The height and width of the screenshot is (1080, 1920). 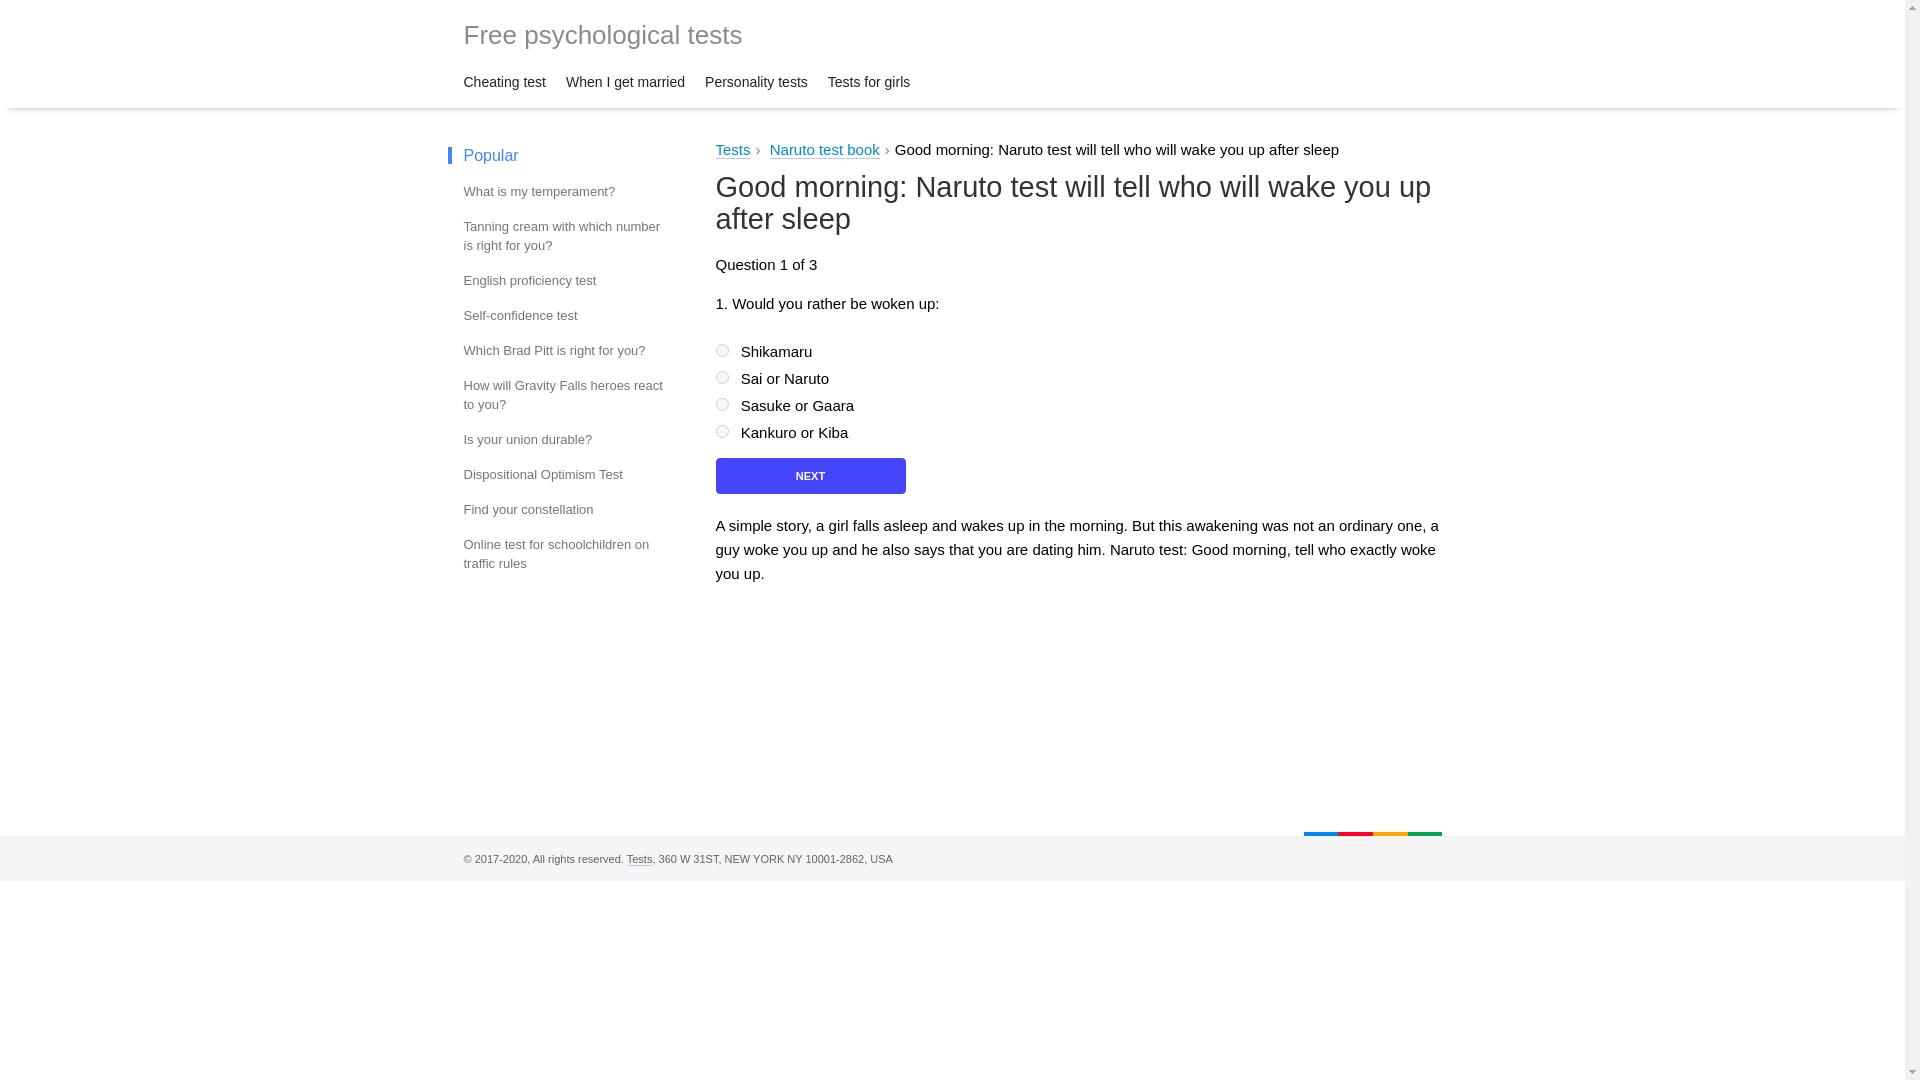 I want to click on Is your union durable?, so click(x=564, y=439).